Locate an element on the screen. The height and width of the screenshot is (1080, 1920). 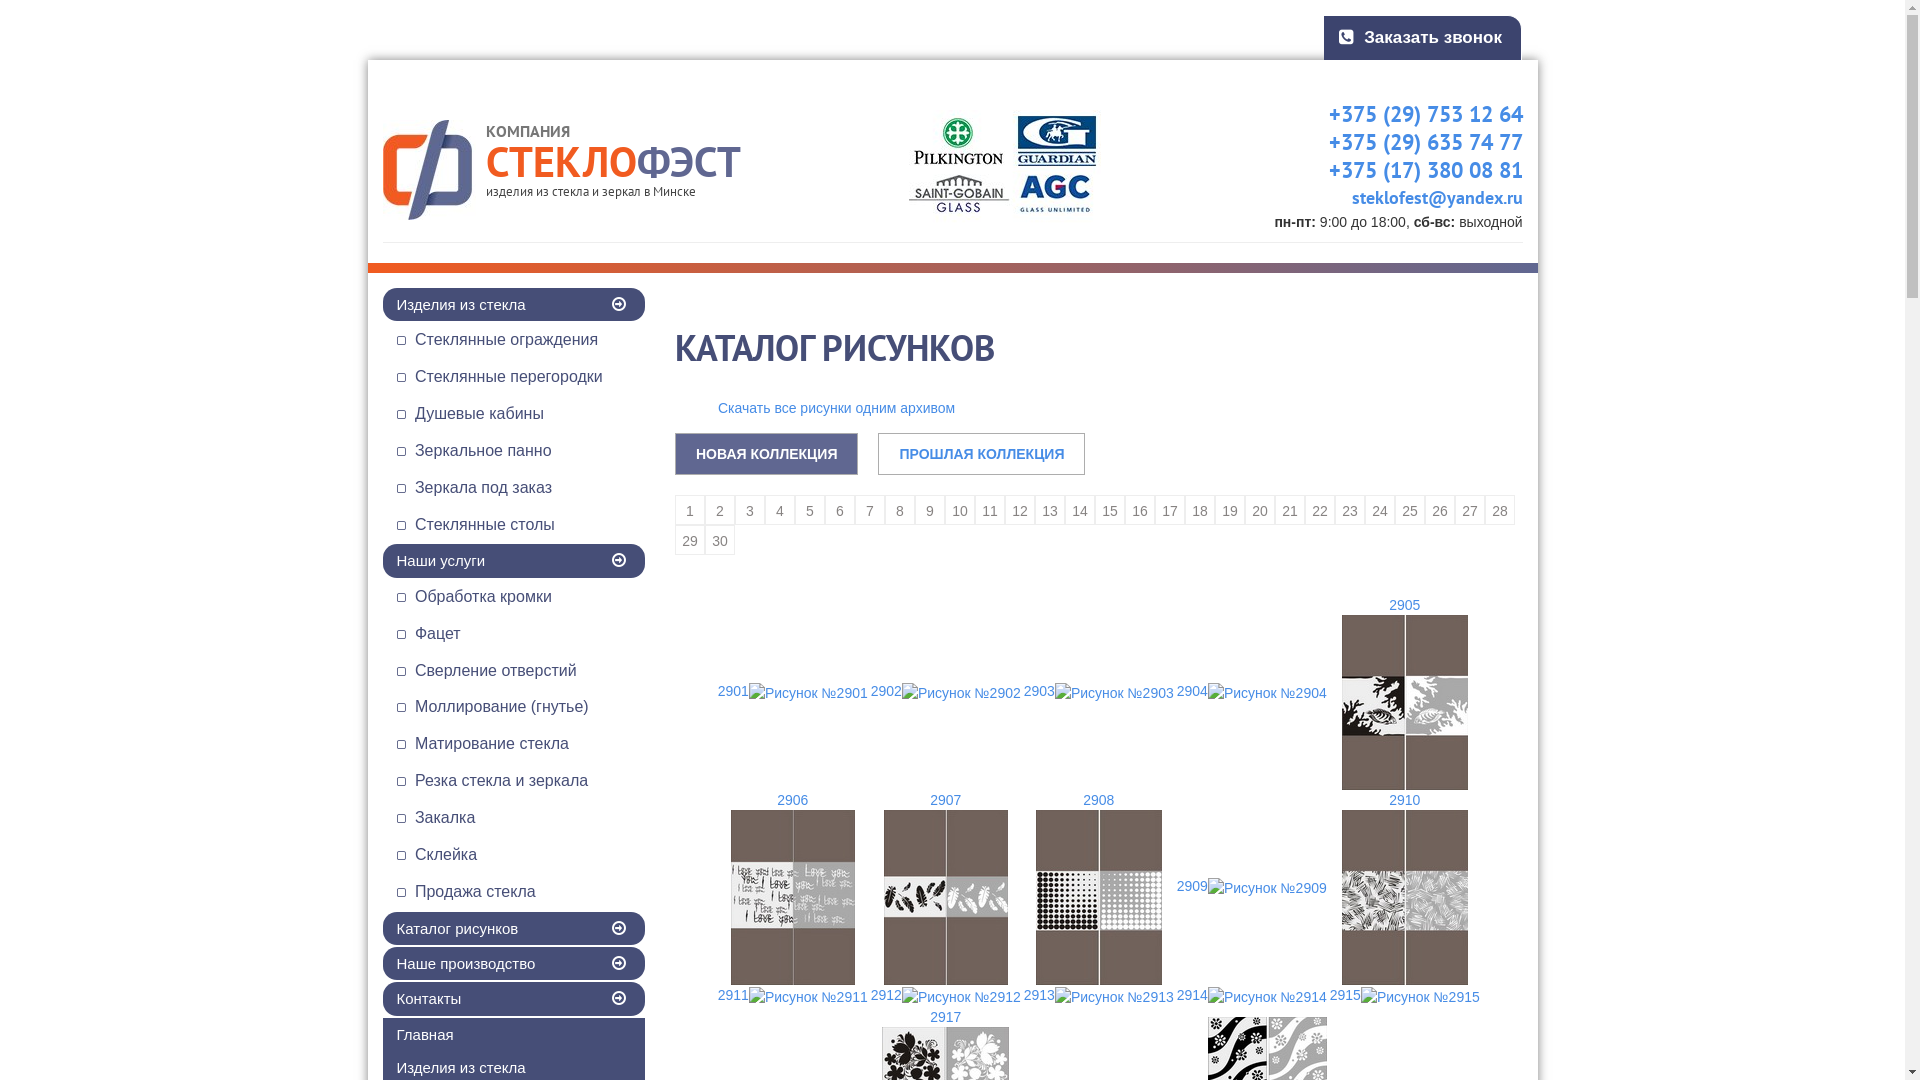
2913 is located at coordinates (1098, 996).